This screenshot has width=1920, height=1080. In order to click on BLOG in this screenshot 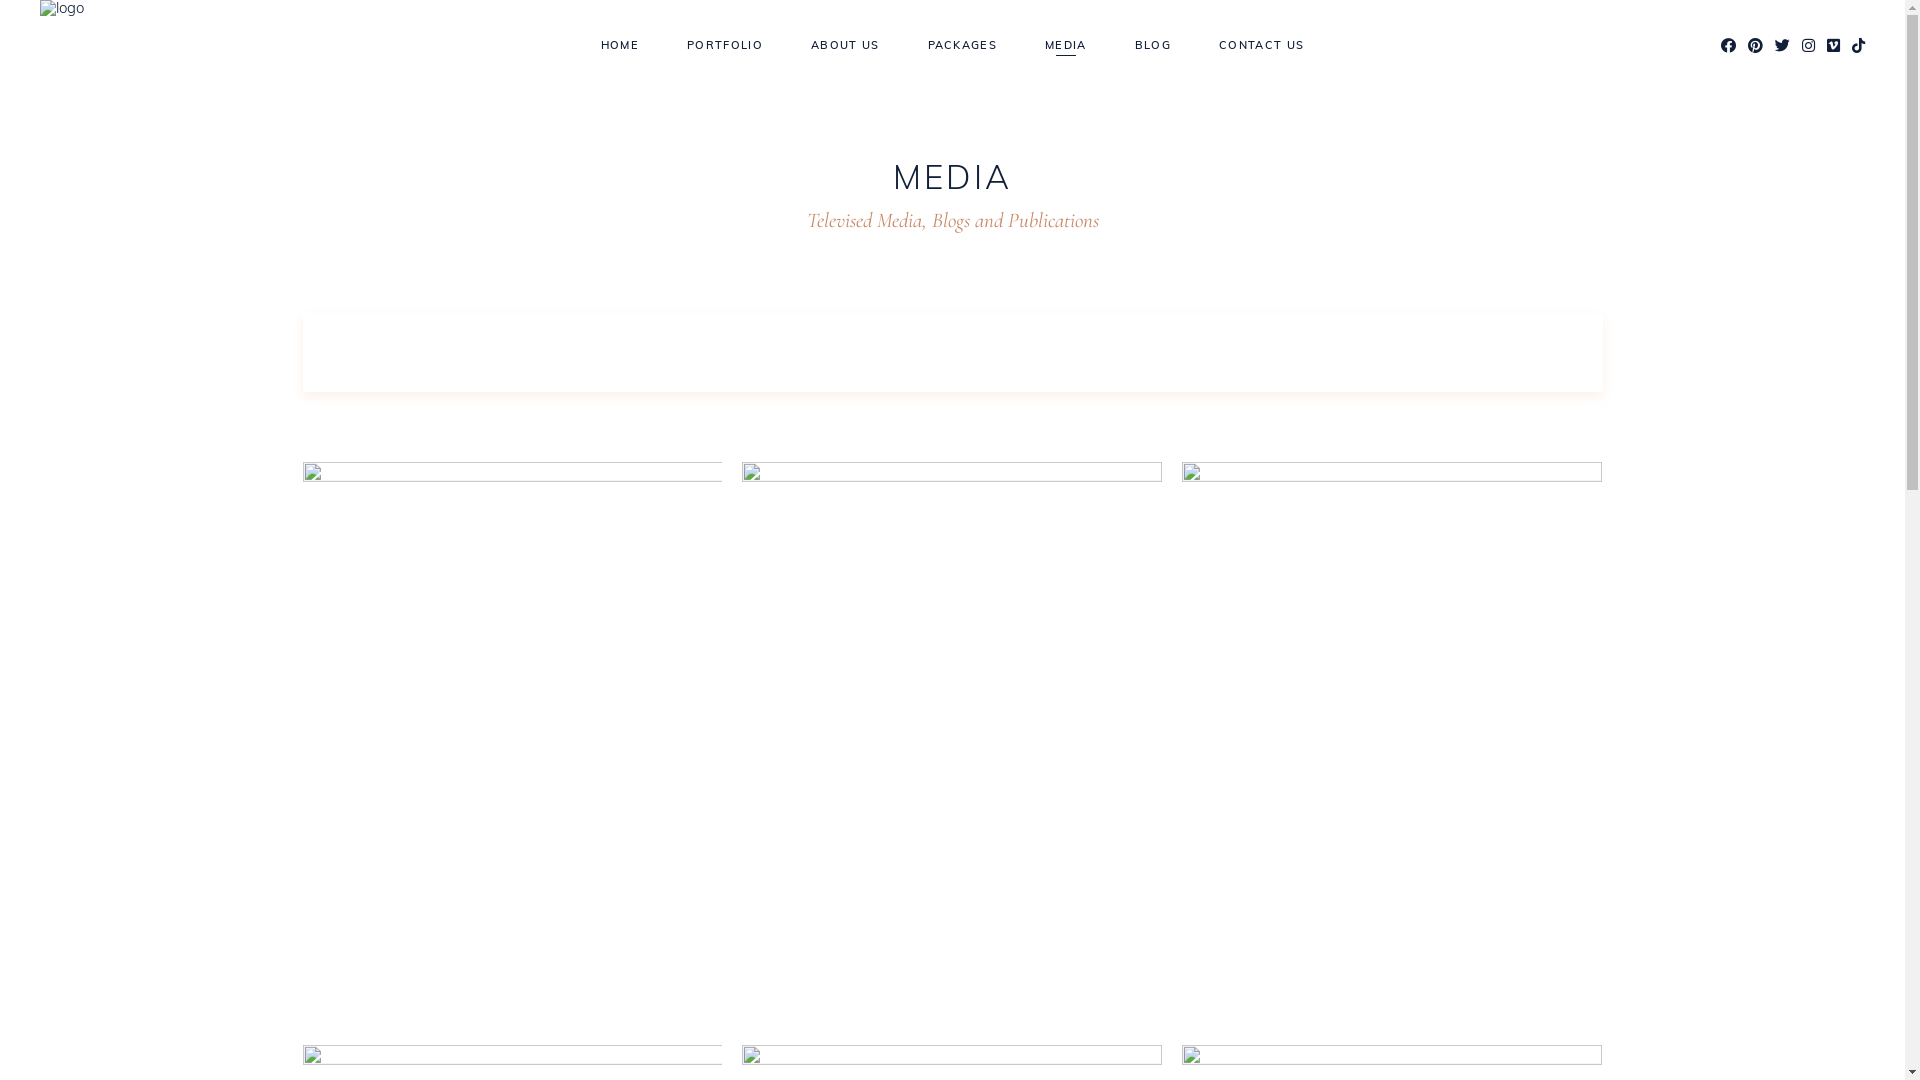, I will do `click(1153, 46)`.